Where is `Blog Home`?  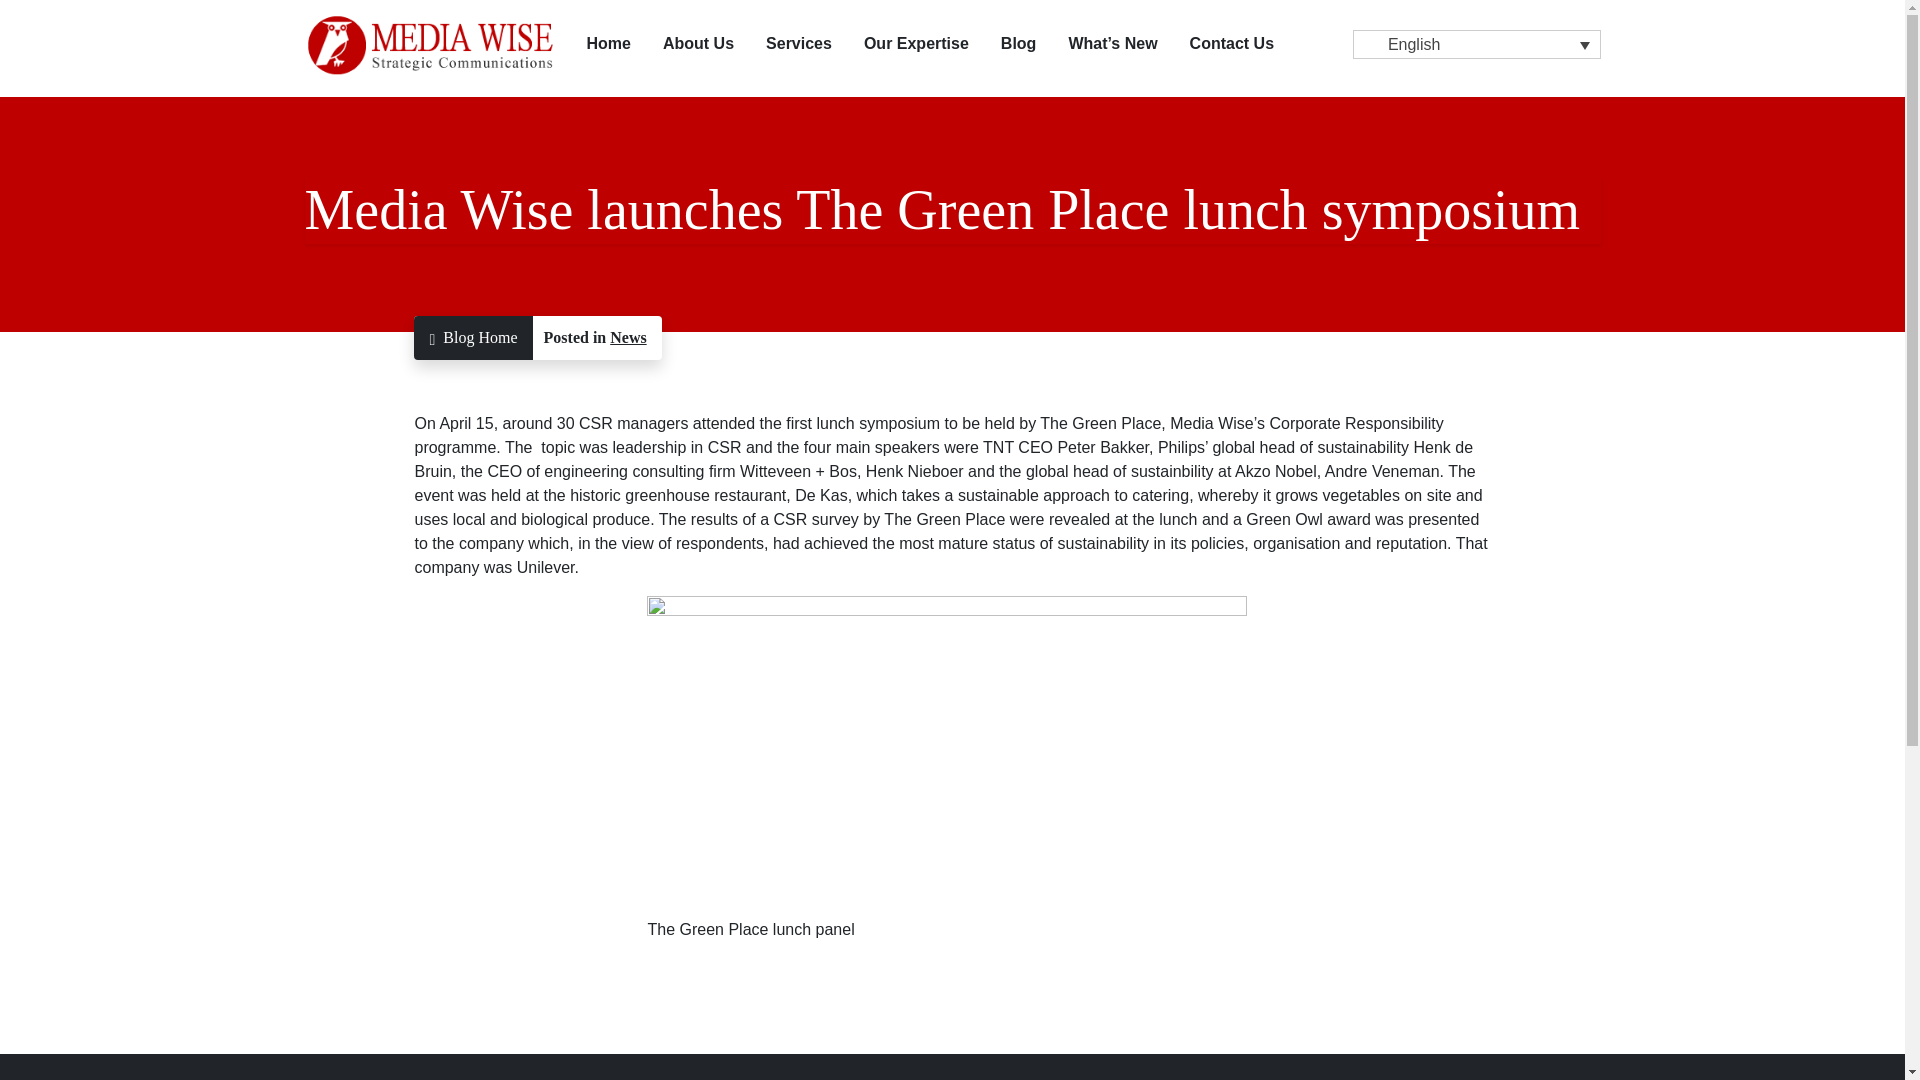
Blog Home is located at coordinates (472, 338).